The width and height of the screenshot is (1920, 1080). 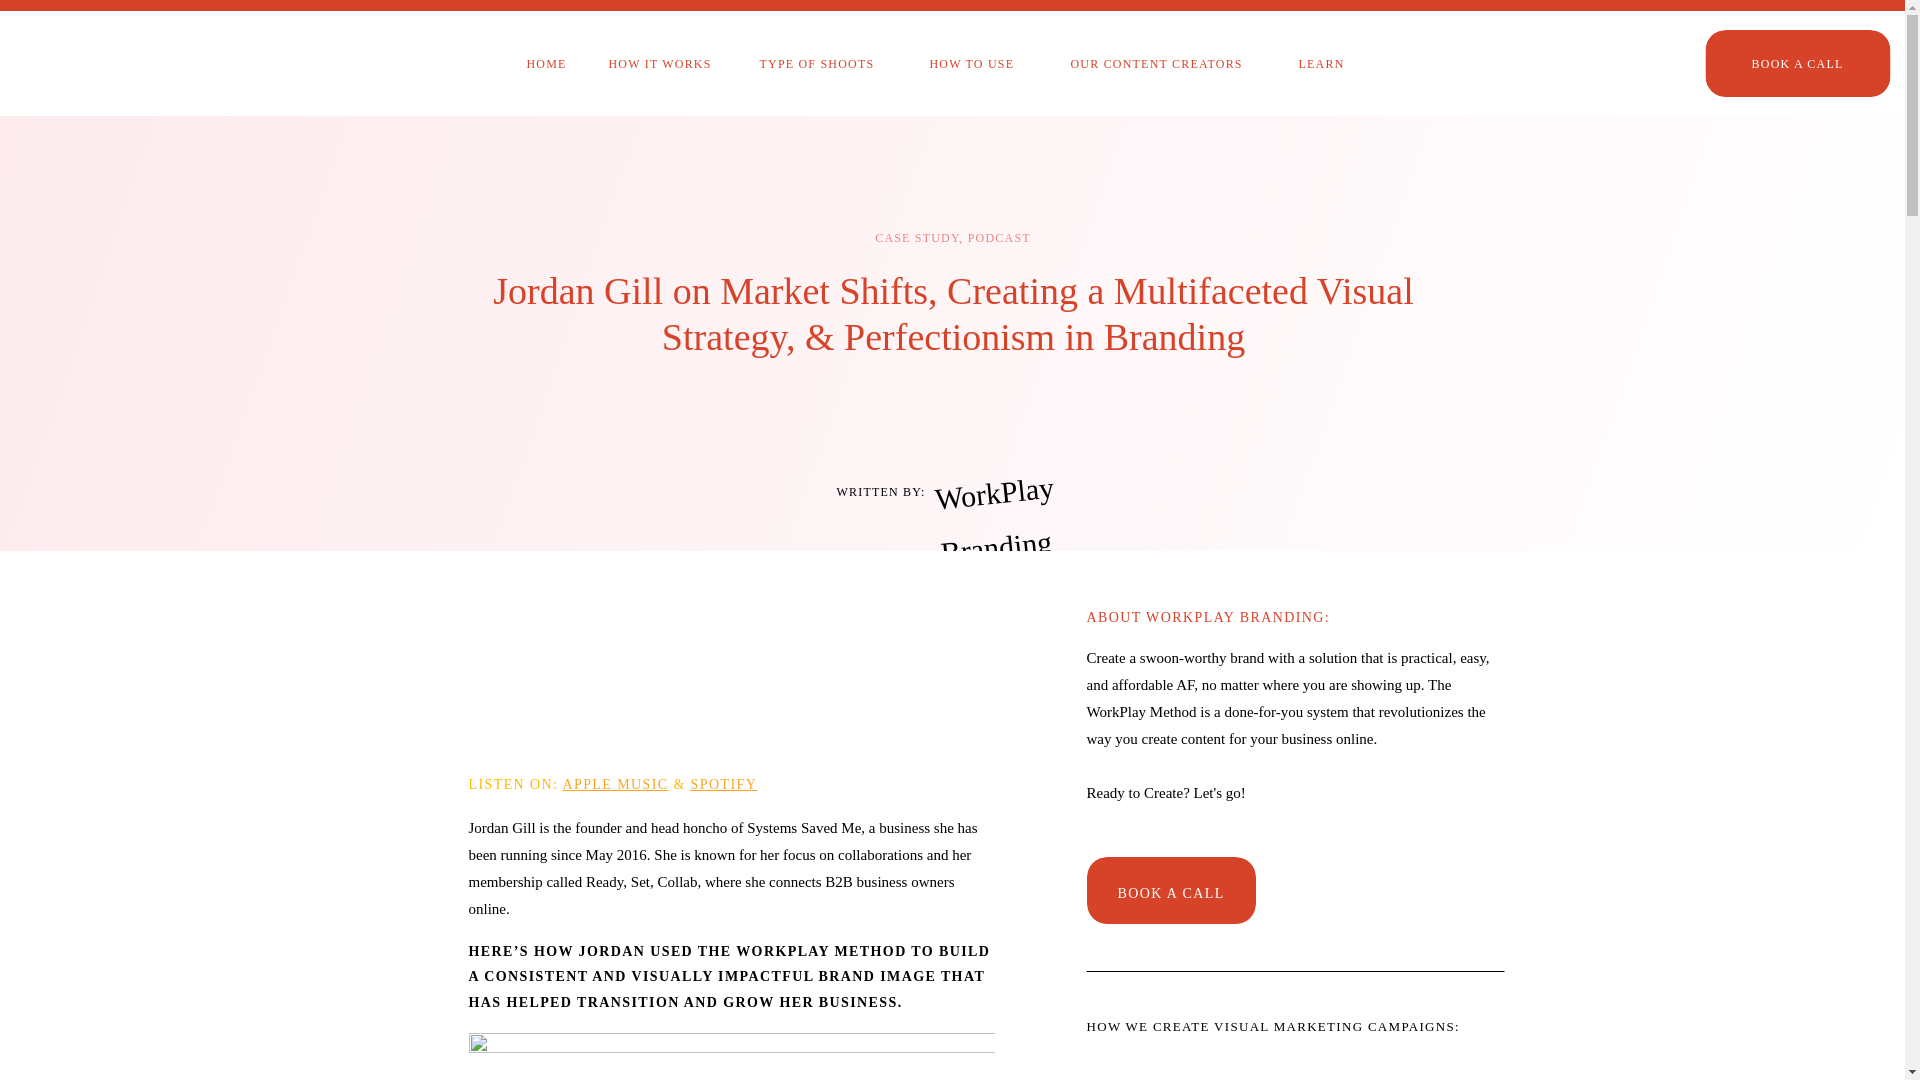 I want to click on OUR CONTENT CREATORS, so click(x=1162, y=64).